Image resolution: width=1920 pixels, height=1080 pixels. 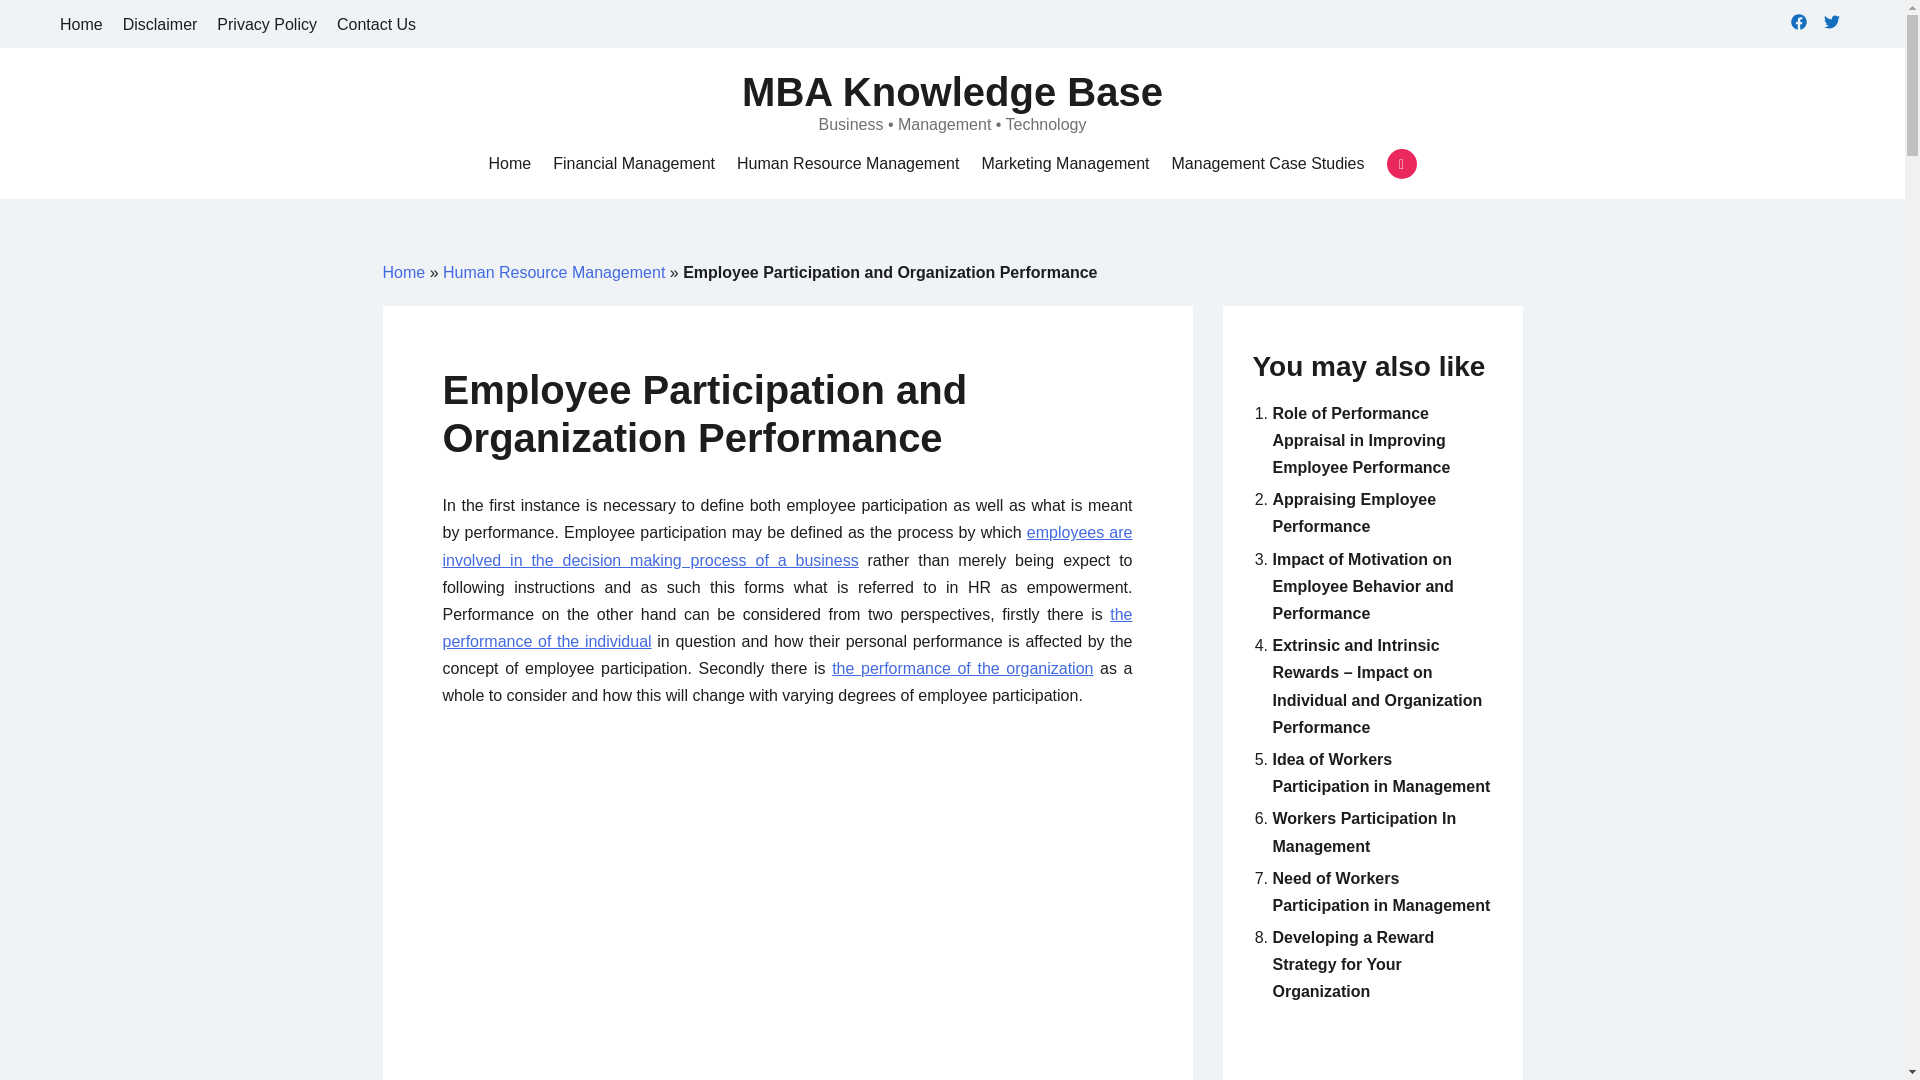 I want to click on Management Case Studies, so click(x=1268, y=164).